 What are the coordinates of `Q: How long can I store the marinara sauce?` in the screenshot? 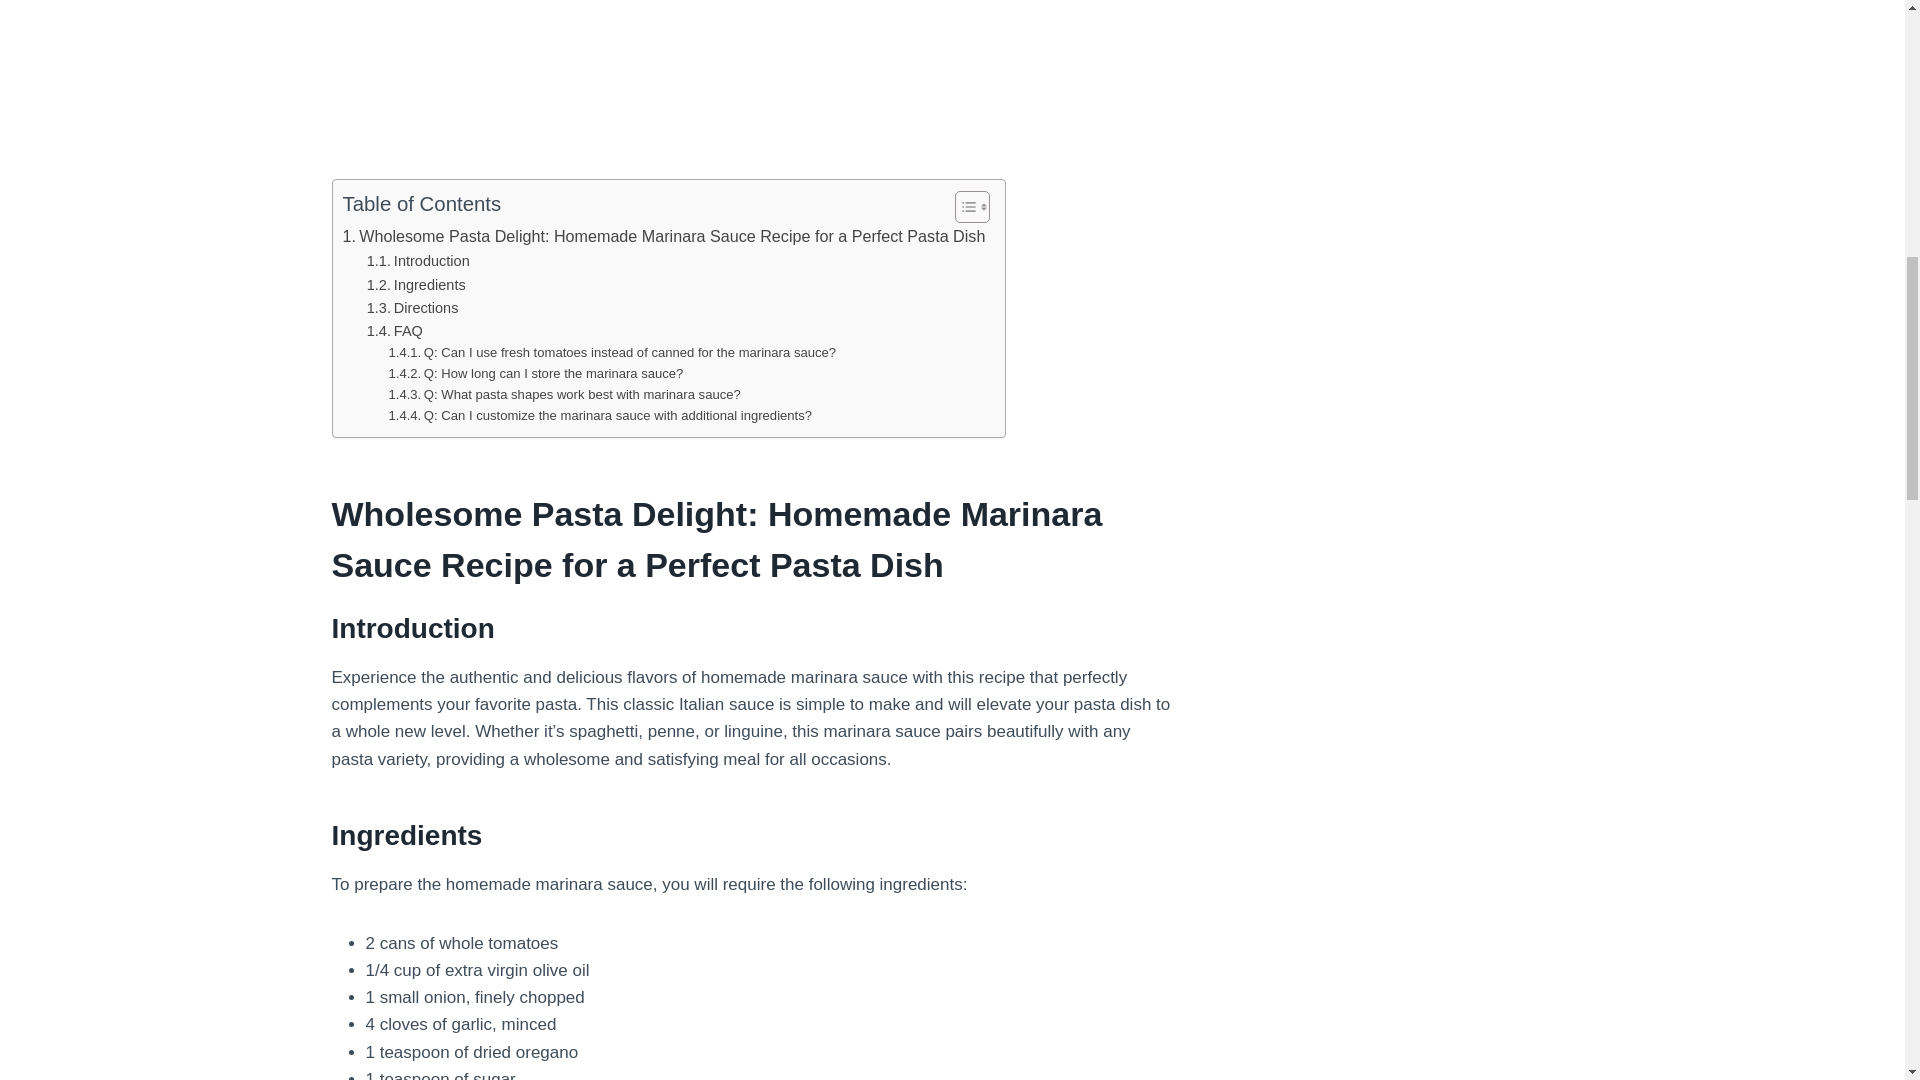 It's located at (536, 374).